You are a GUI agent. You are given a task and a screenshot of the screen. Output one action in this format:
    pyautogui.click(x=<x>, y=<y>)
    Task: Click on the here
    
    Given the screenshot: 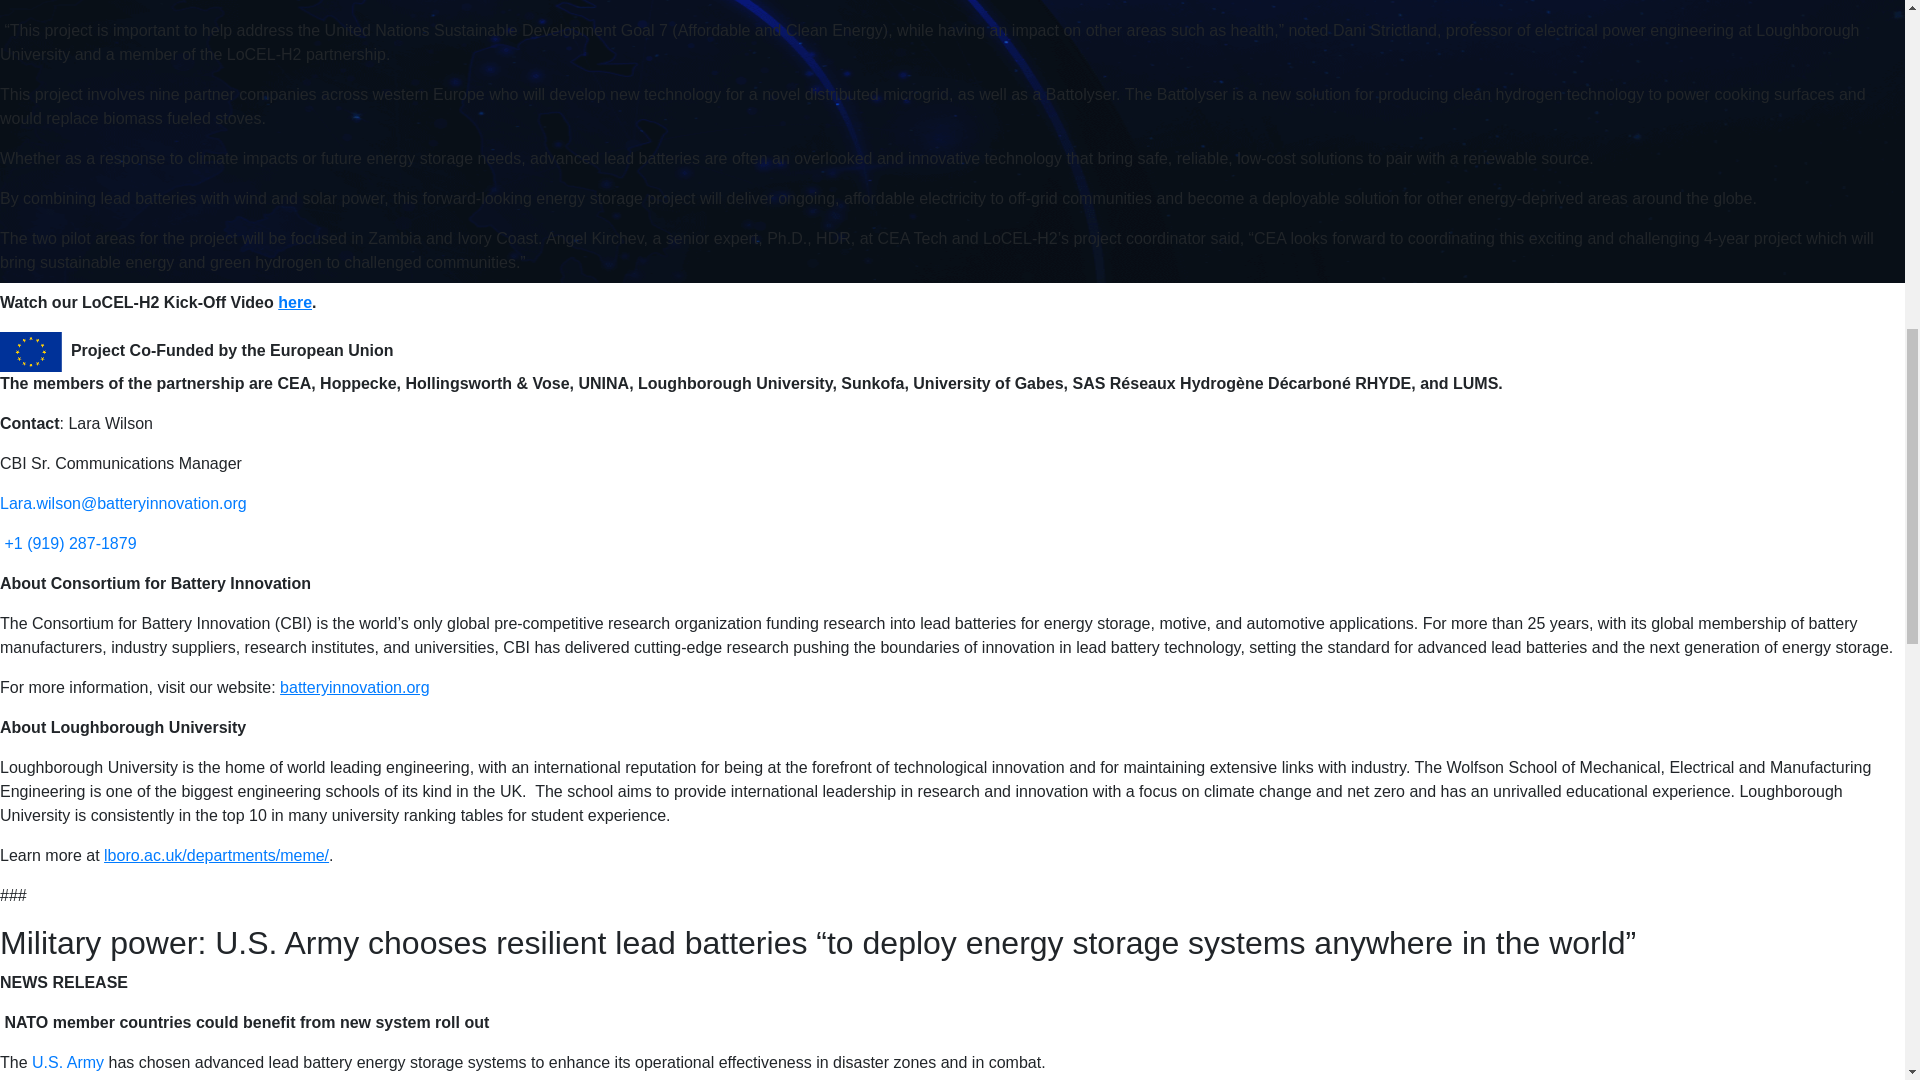 What is the action you would take?
    pyautogui.click(x=294, y=302)
    